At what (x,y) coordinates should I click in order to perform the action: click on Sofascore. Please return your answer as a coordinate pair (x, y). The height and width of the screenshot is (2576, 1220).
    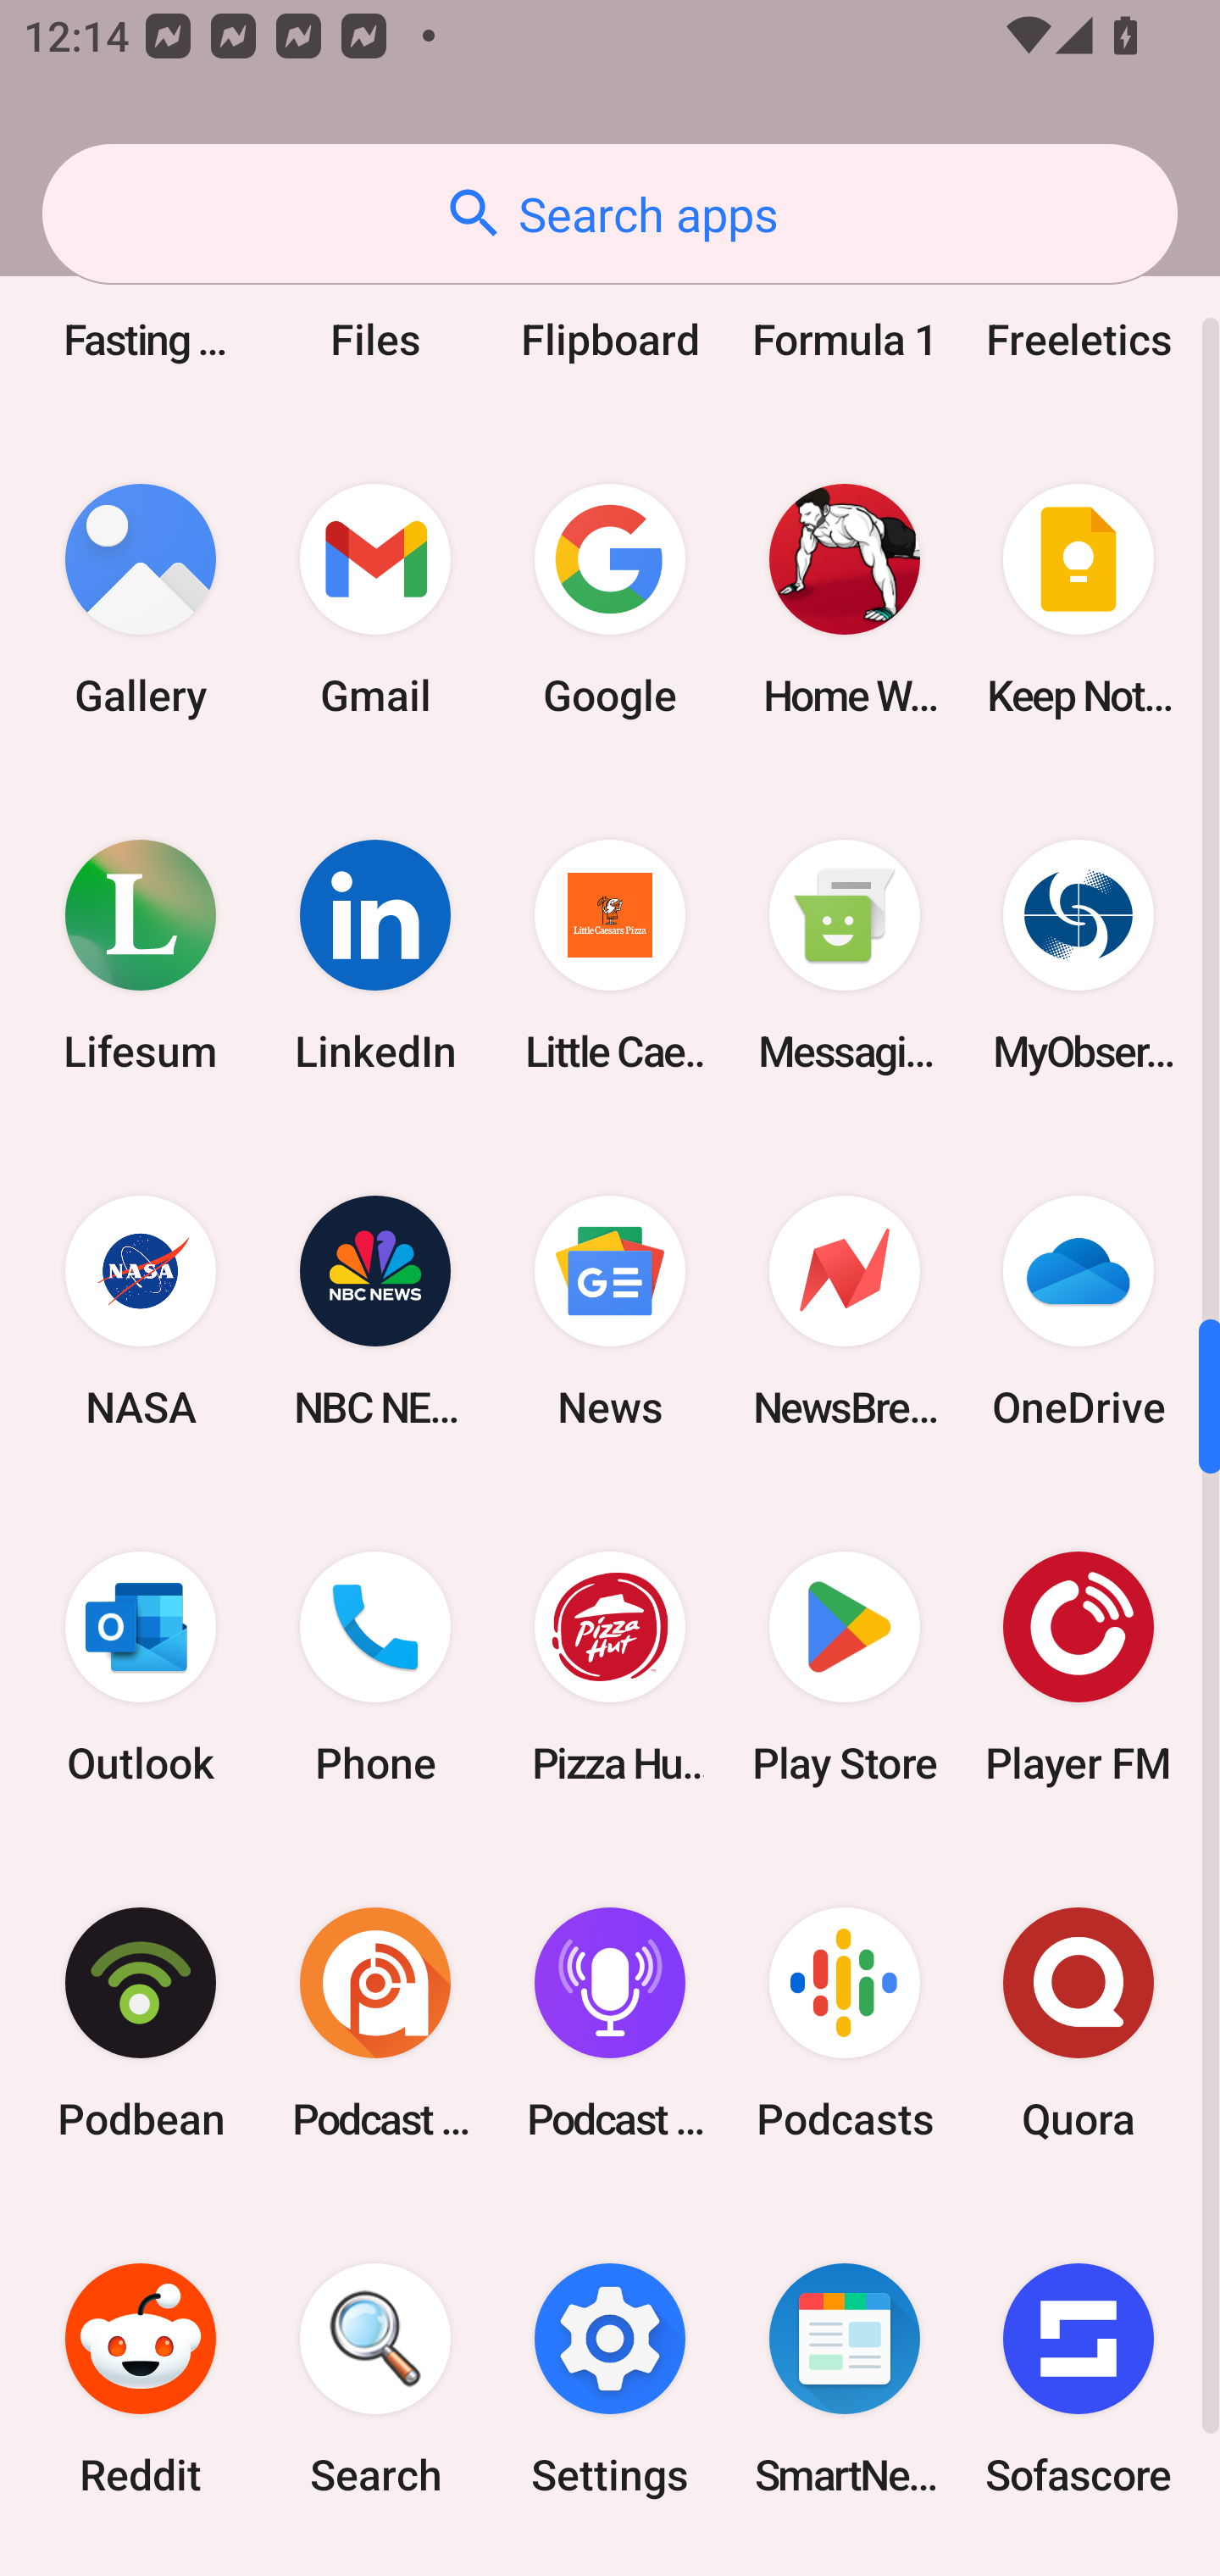
    Looking at the image, I should click on (1079, 2379).